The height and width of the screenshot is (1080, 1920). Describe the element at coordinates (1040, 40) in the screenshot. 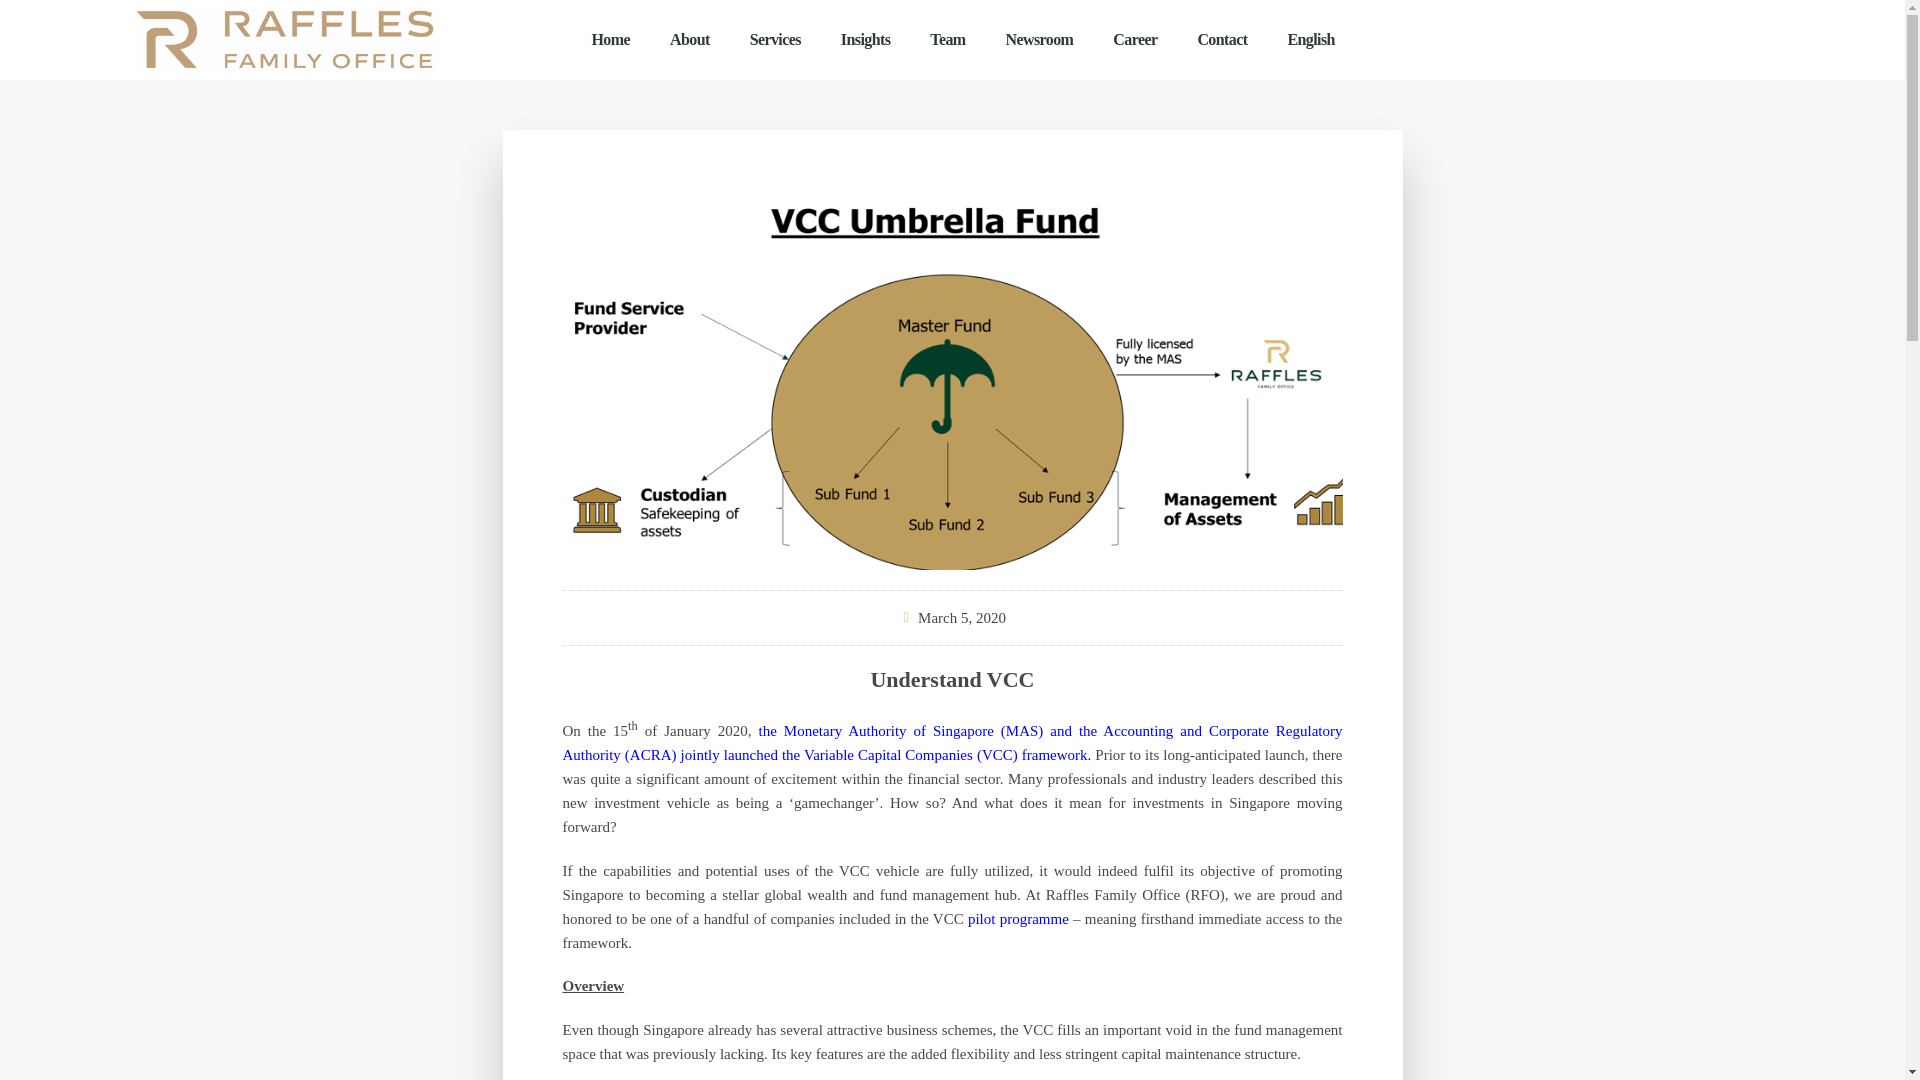

I see `Newsroom` at that location.